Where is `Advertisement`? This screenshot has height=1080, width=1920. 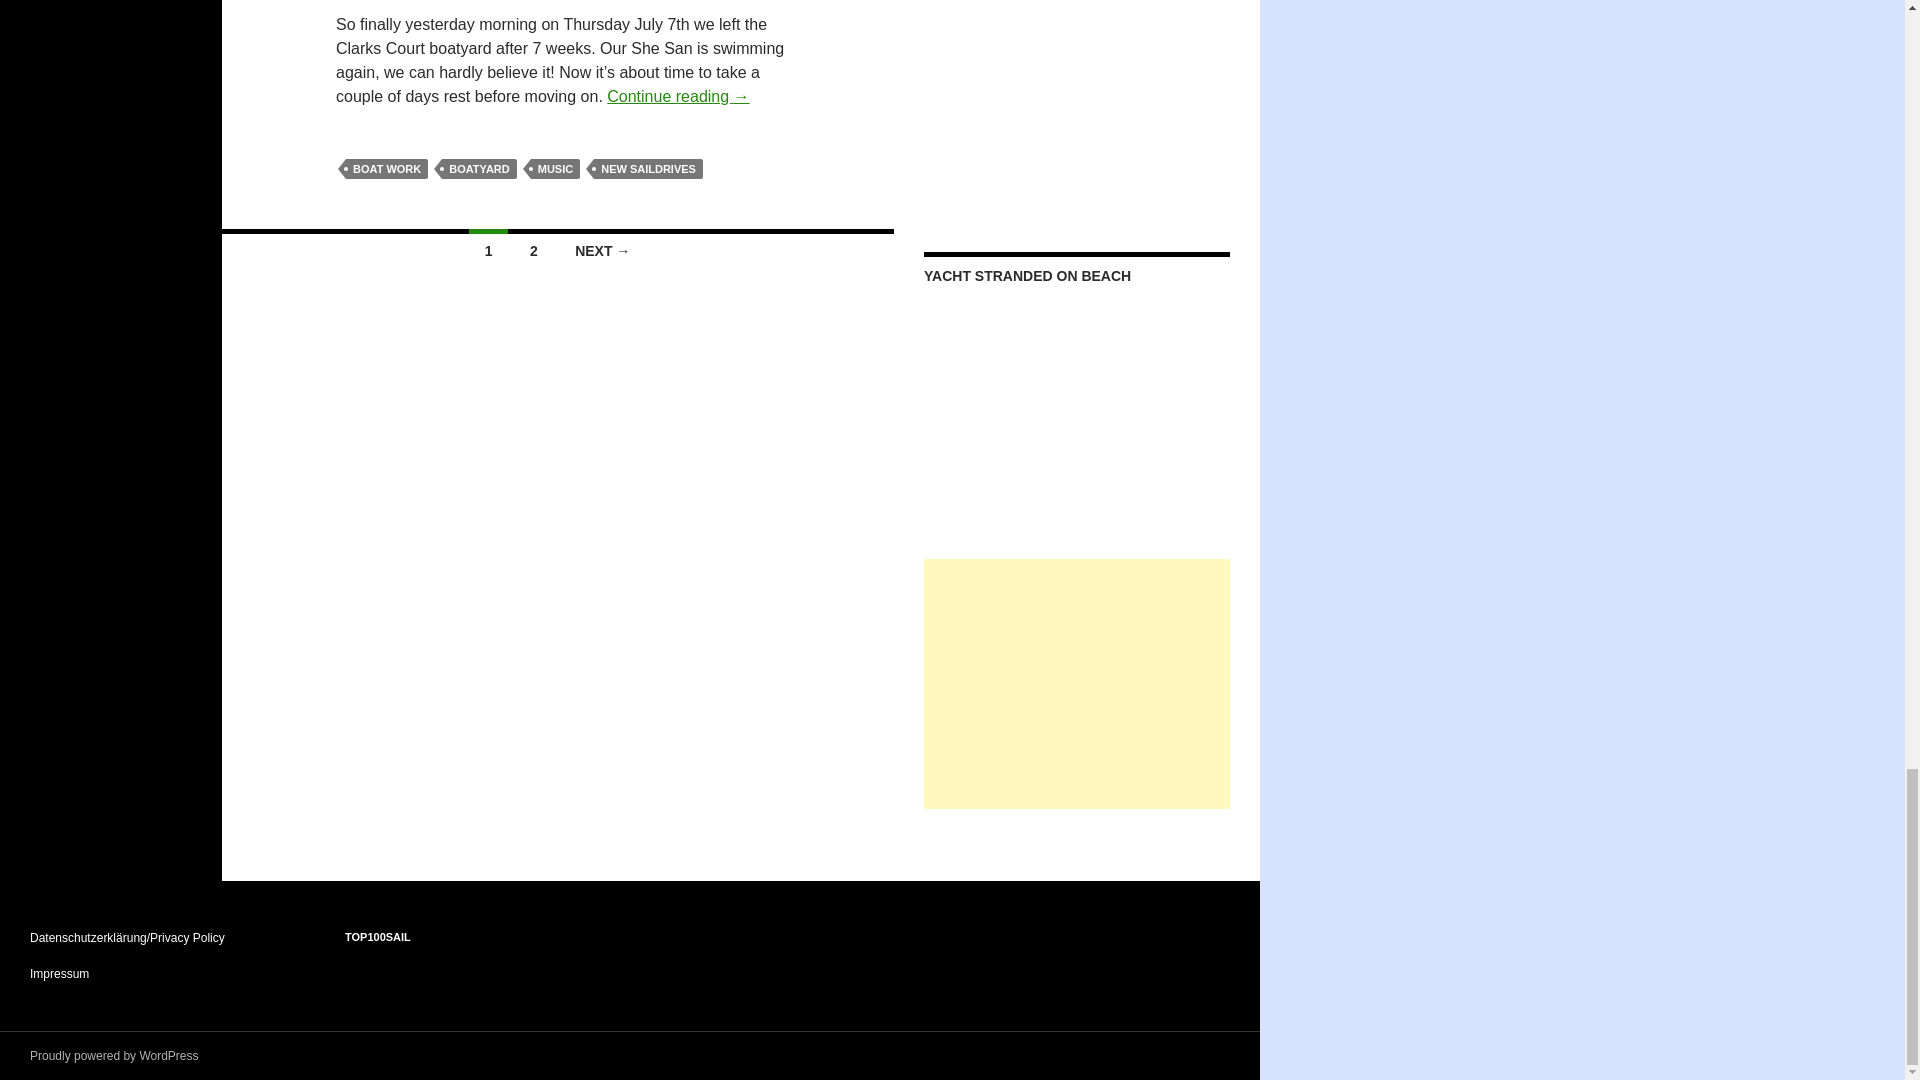
Advertisement is located at coordinates (1076, 684).